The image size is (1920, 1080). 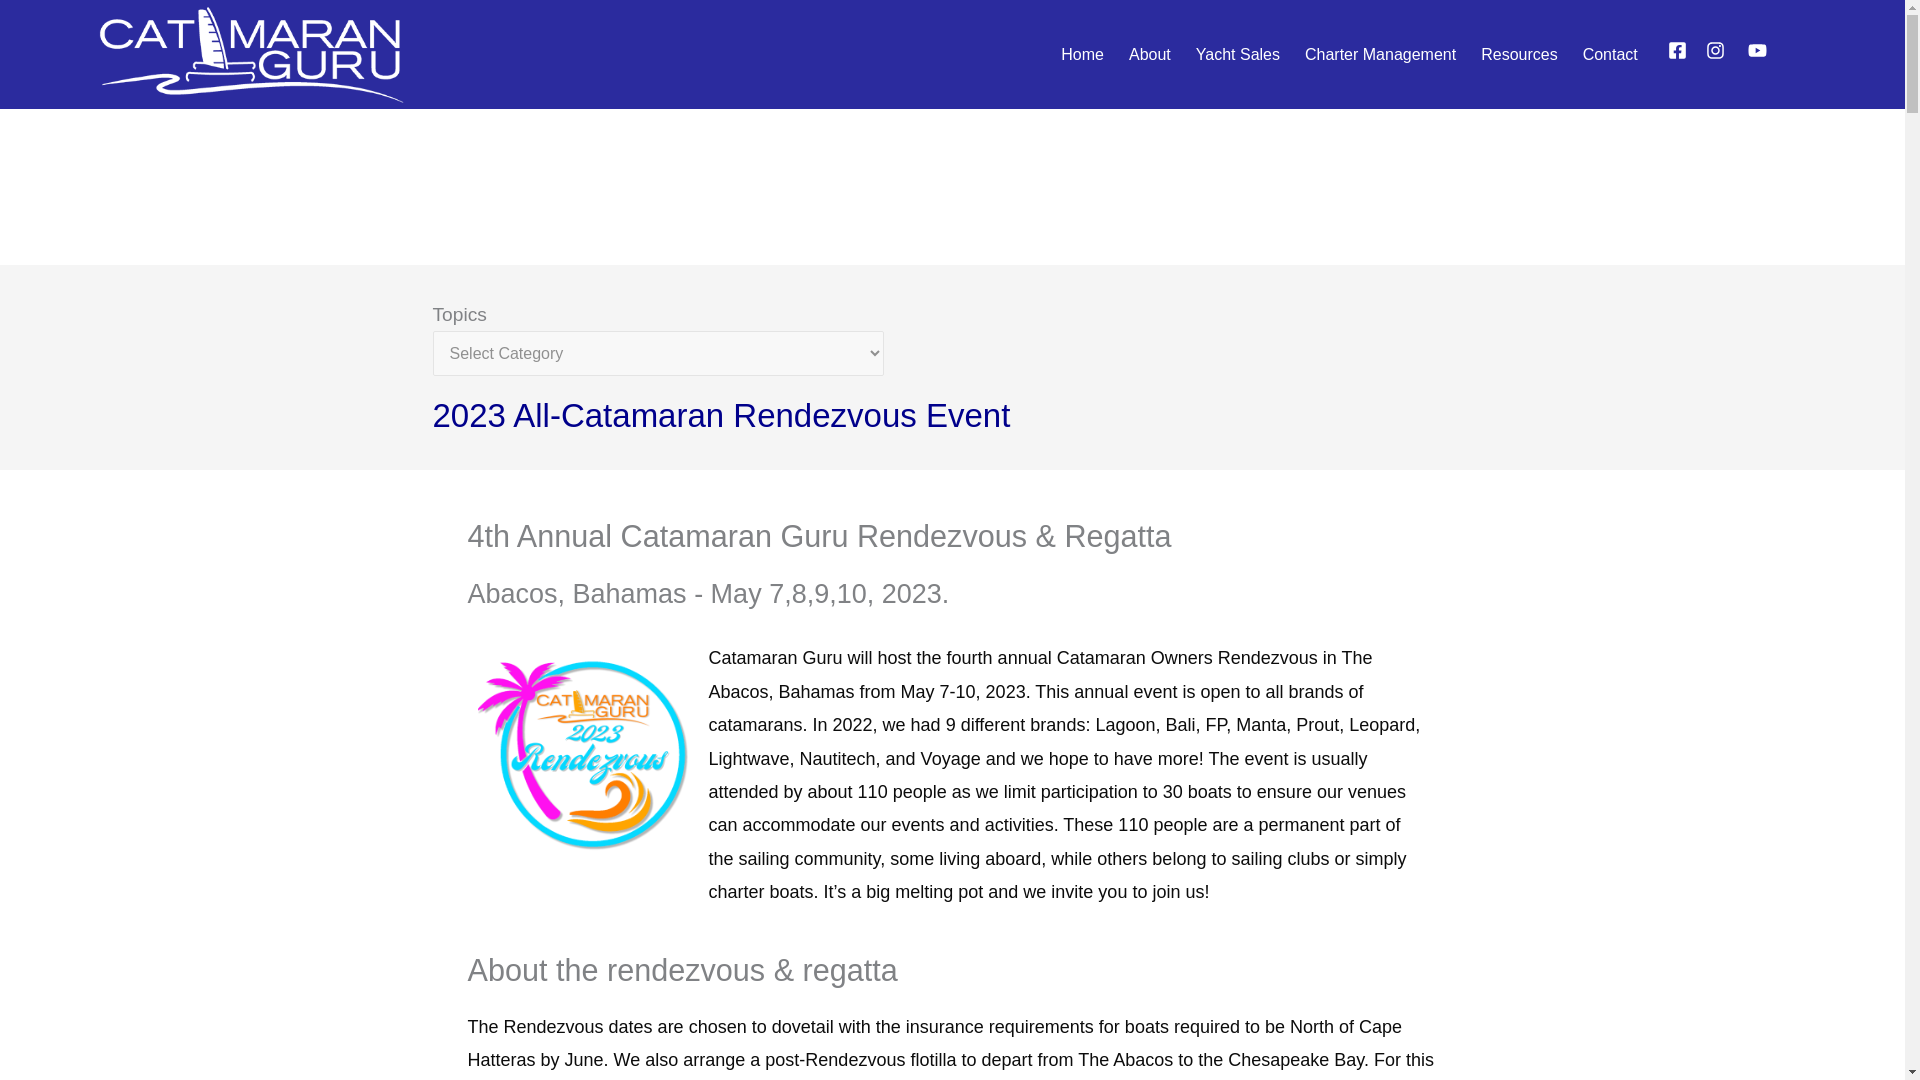 I want to click on Home, so click(x=1082, y=54).